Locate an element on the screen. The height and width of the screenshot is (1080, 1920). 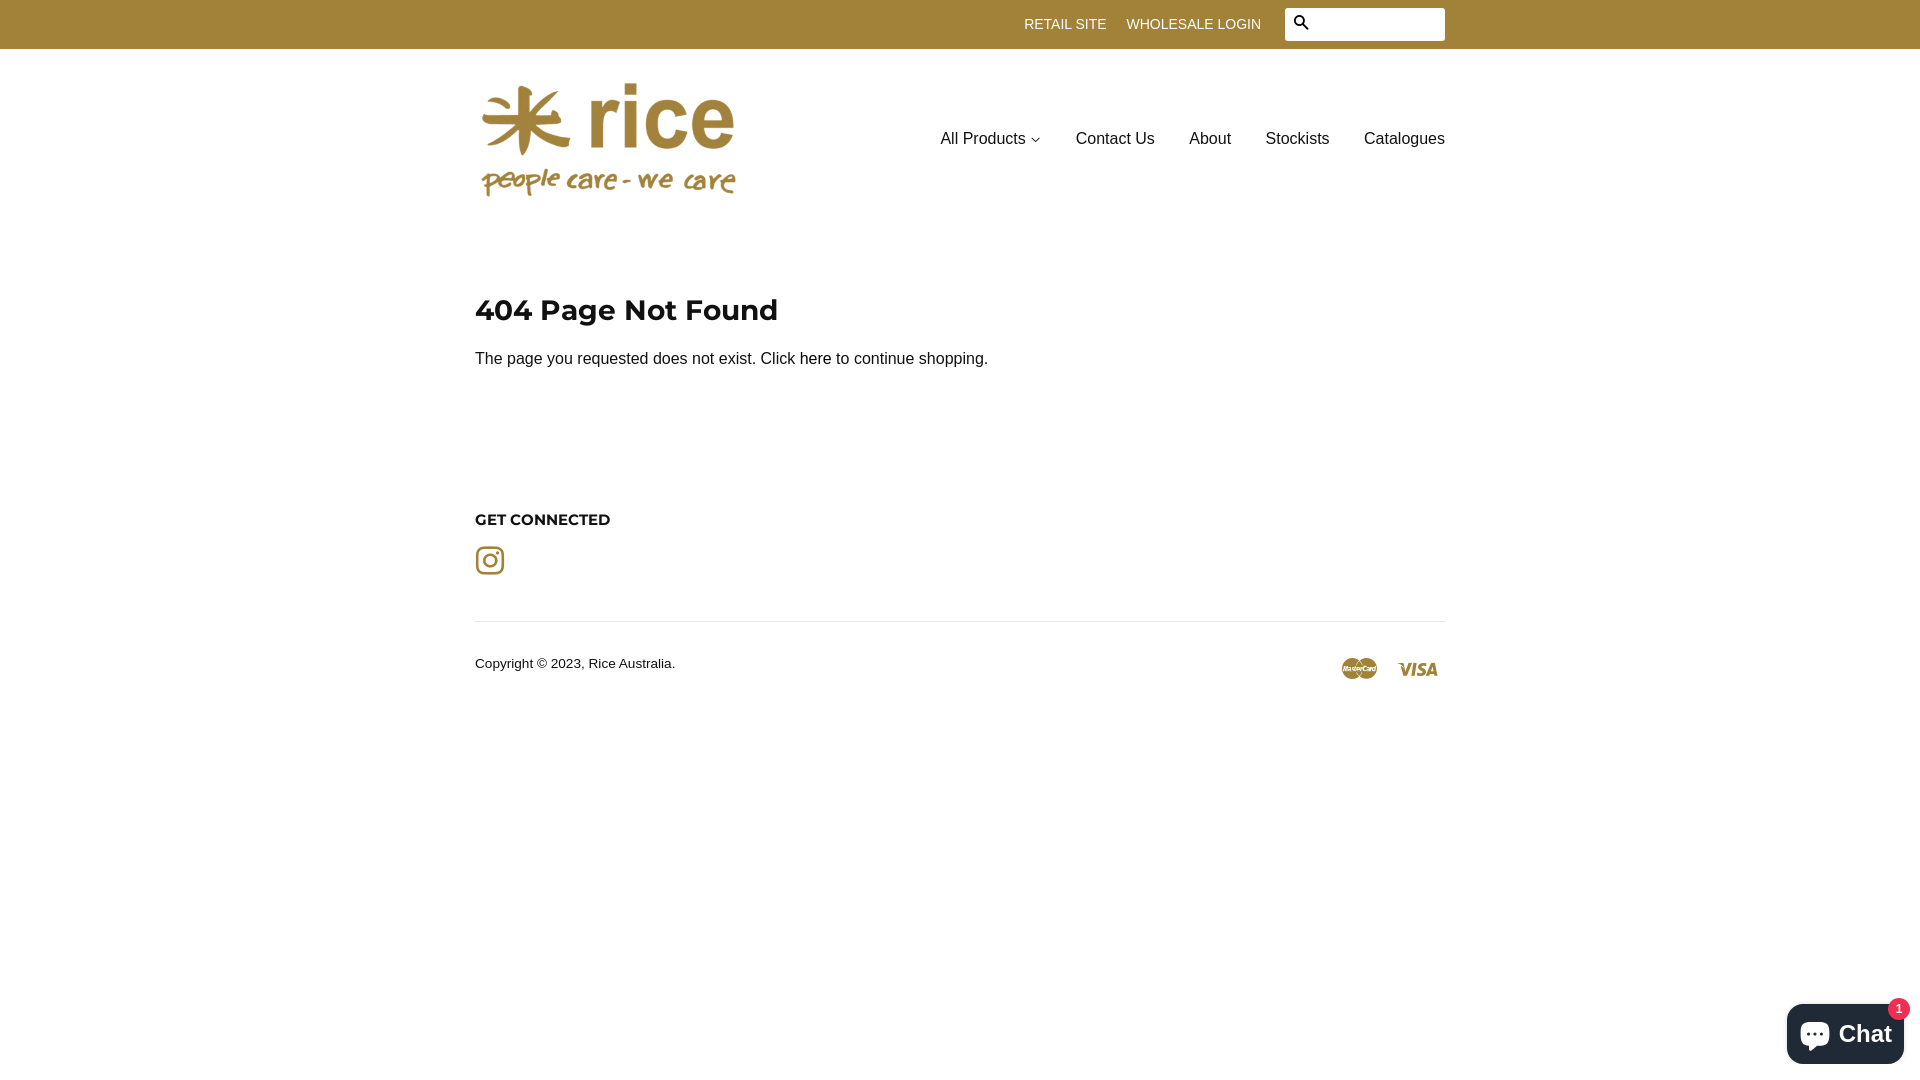
Shopify online store chat is located at coordinates (1846, 1030).